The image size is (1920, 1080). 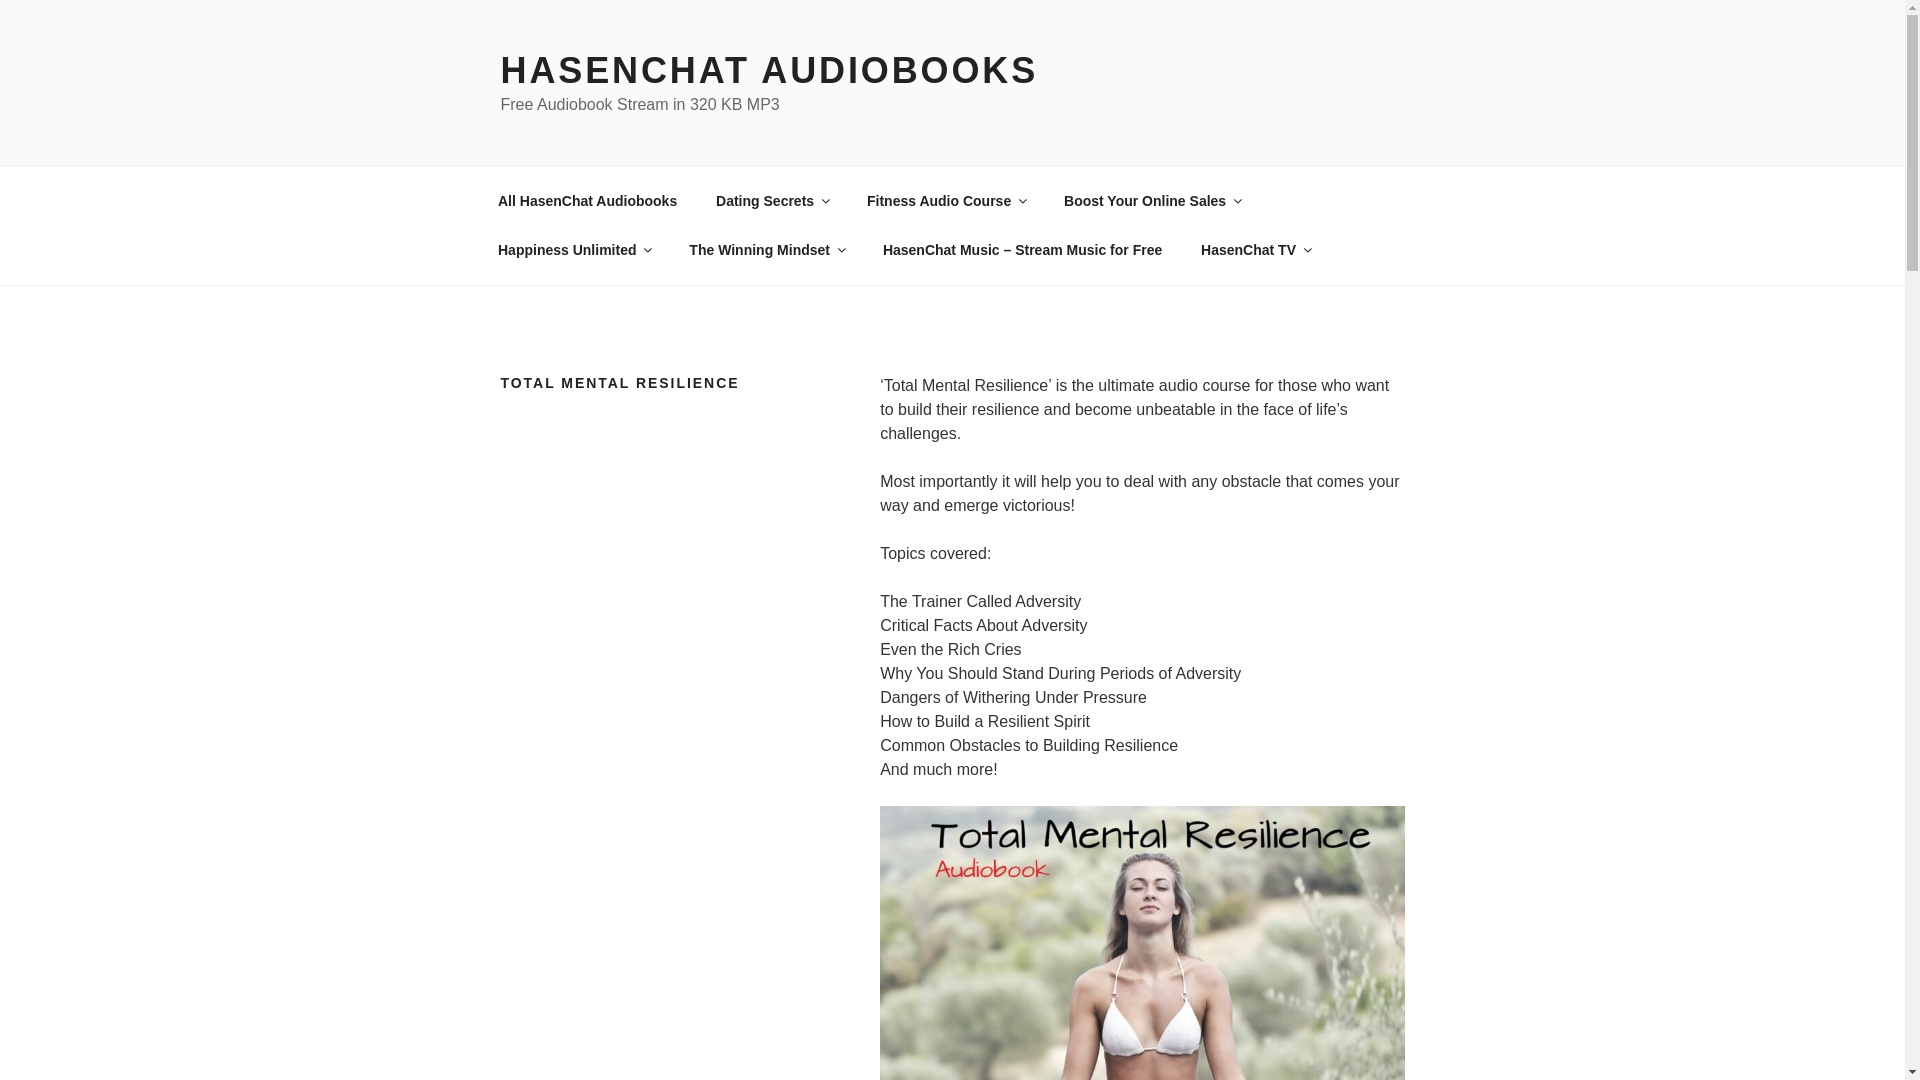 What do you see at coordinates (946, 200) in the screenshot?
I see `Fitness Audio Course` at bounding box center [946, 200].